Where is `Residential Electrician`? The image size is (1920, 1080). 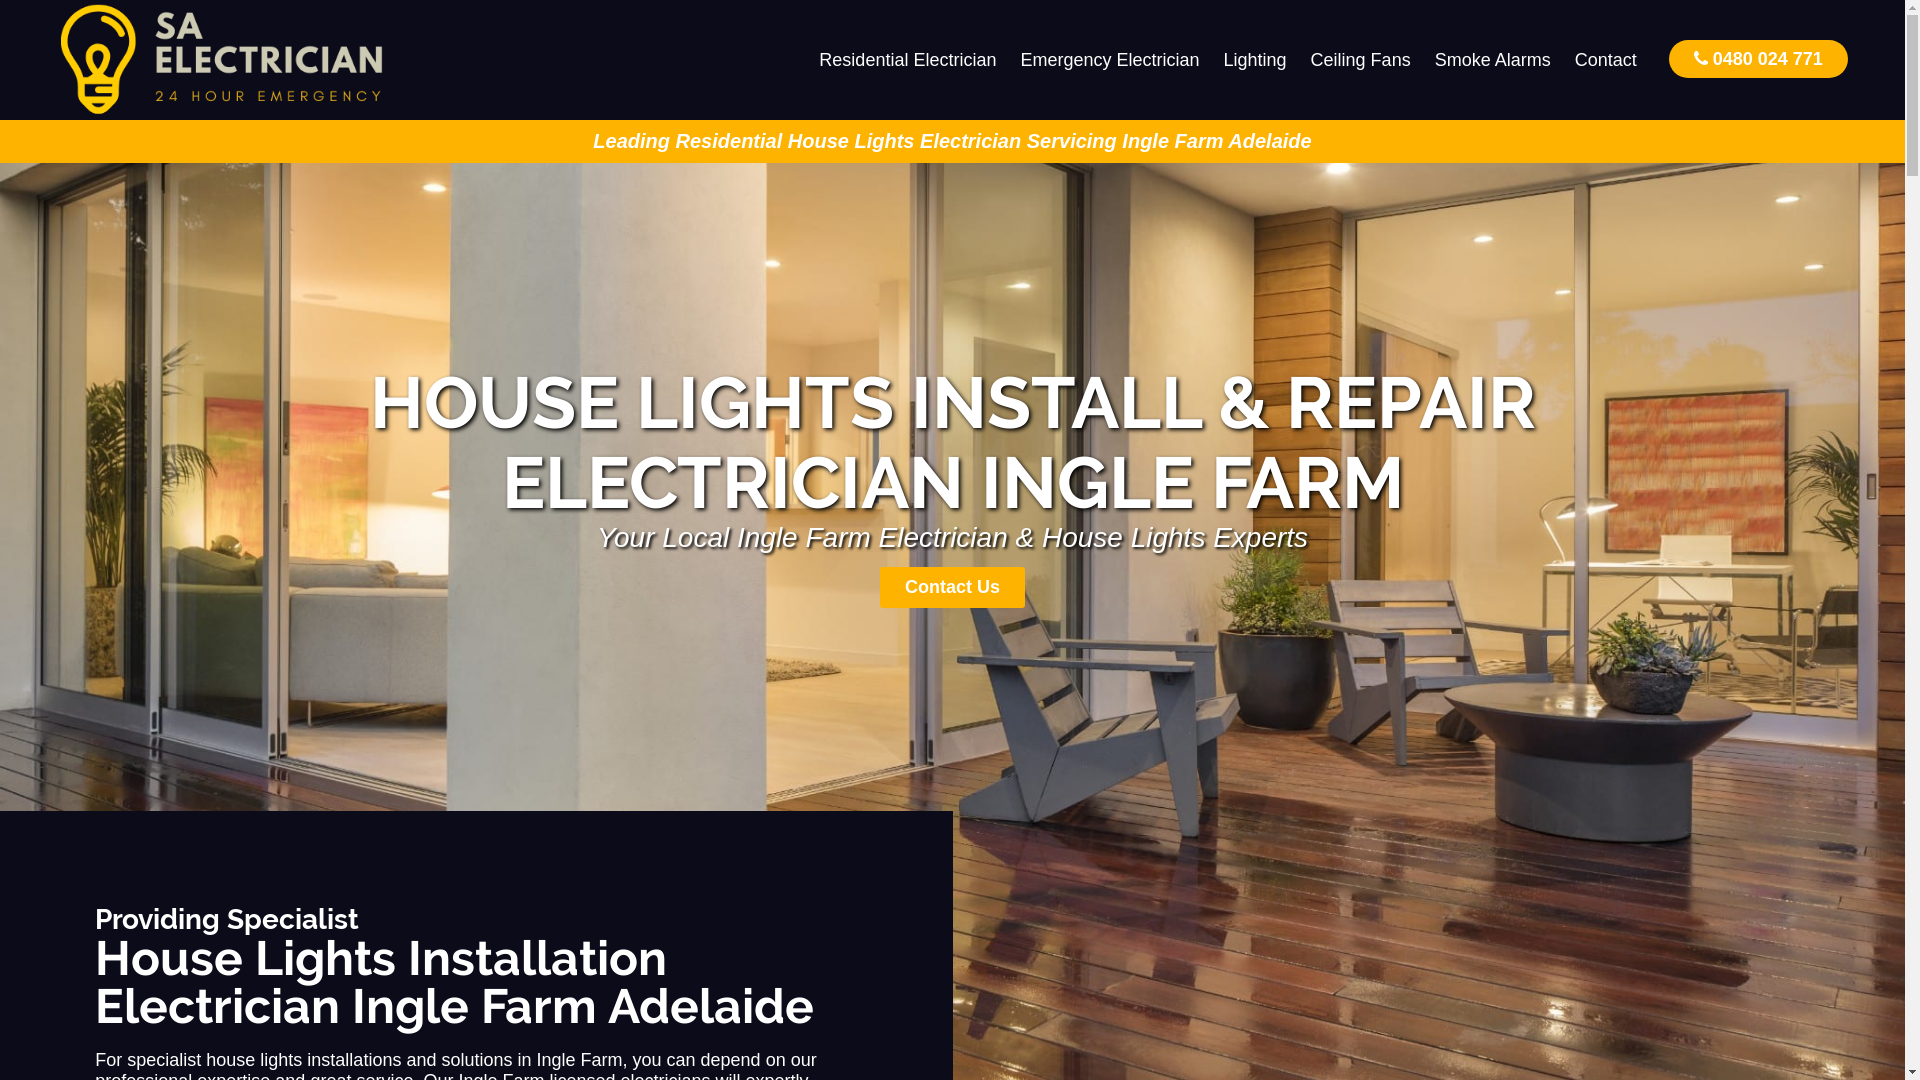
Residential Electrician is located at coordinates (908, 60).